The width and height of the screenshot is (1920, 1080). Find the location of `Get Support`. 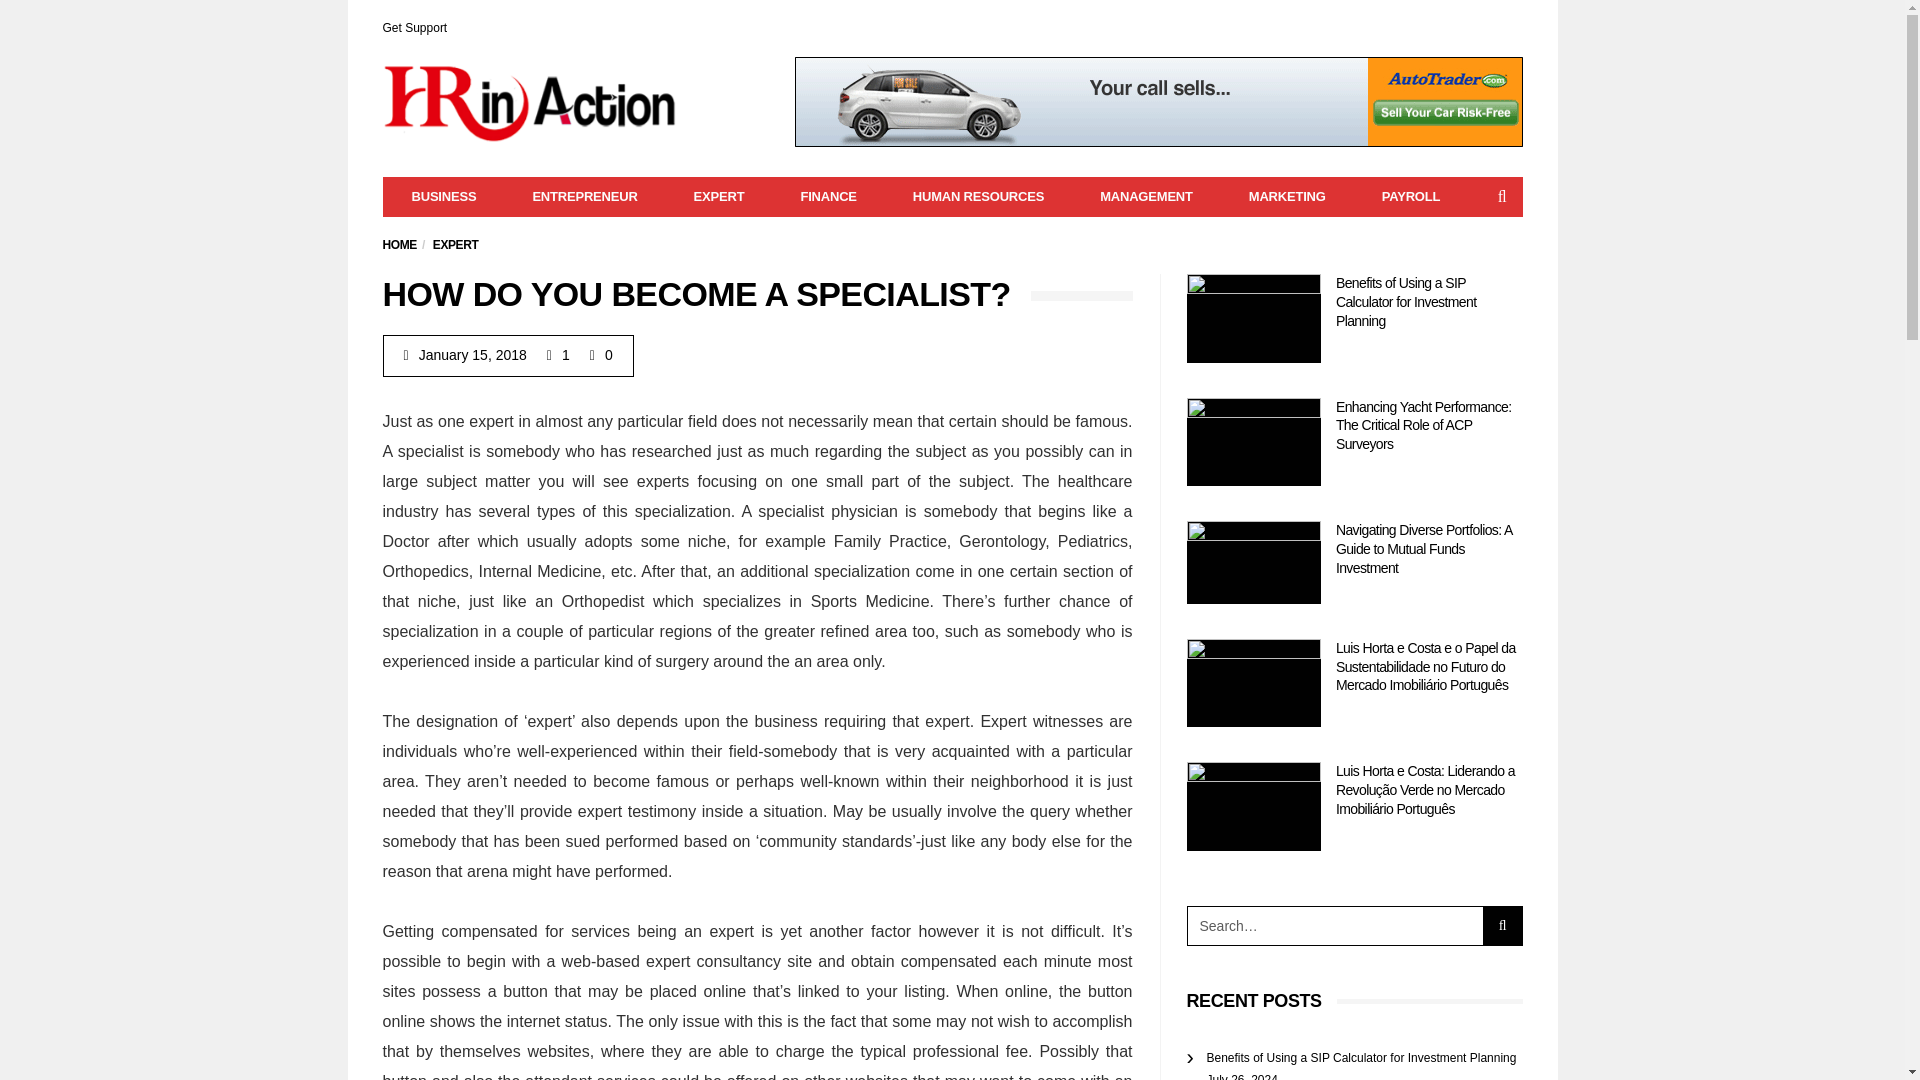

Get Support is located at coordinates (414, 27).